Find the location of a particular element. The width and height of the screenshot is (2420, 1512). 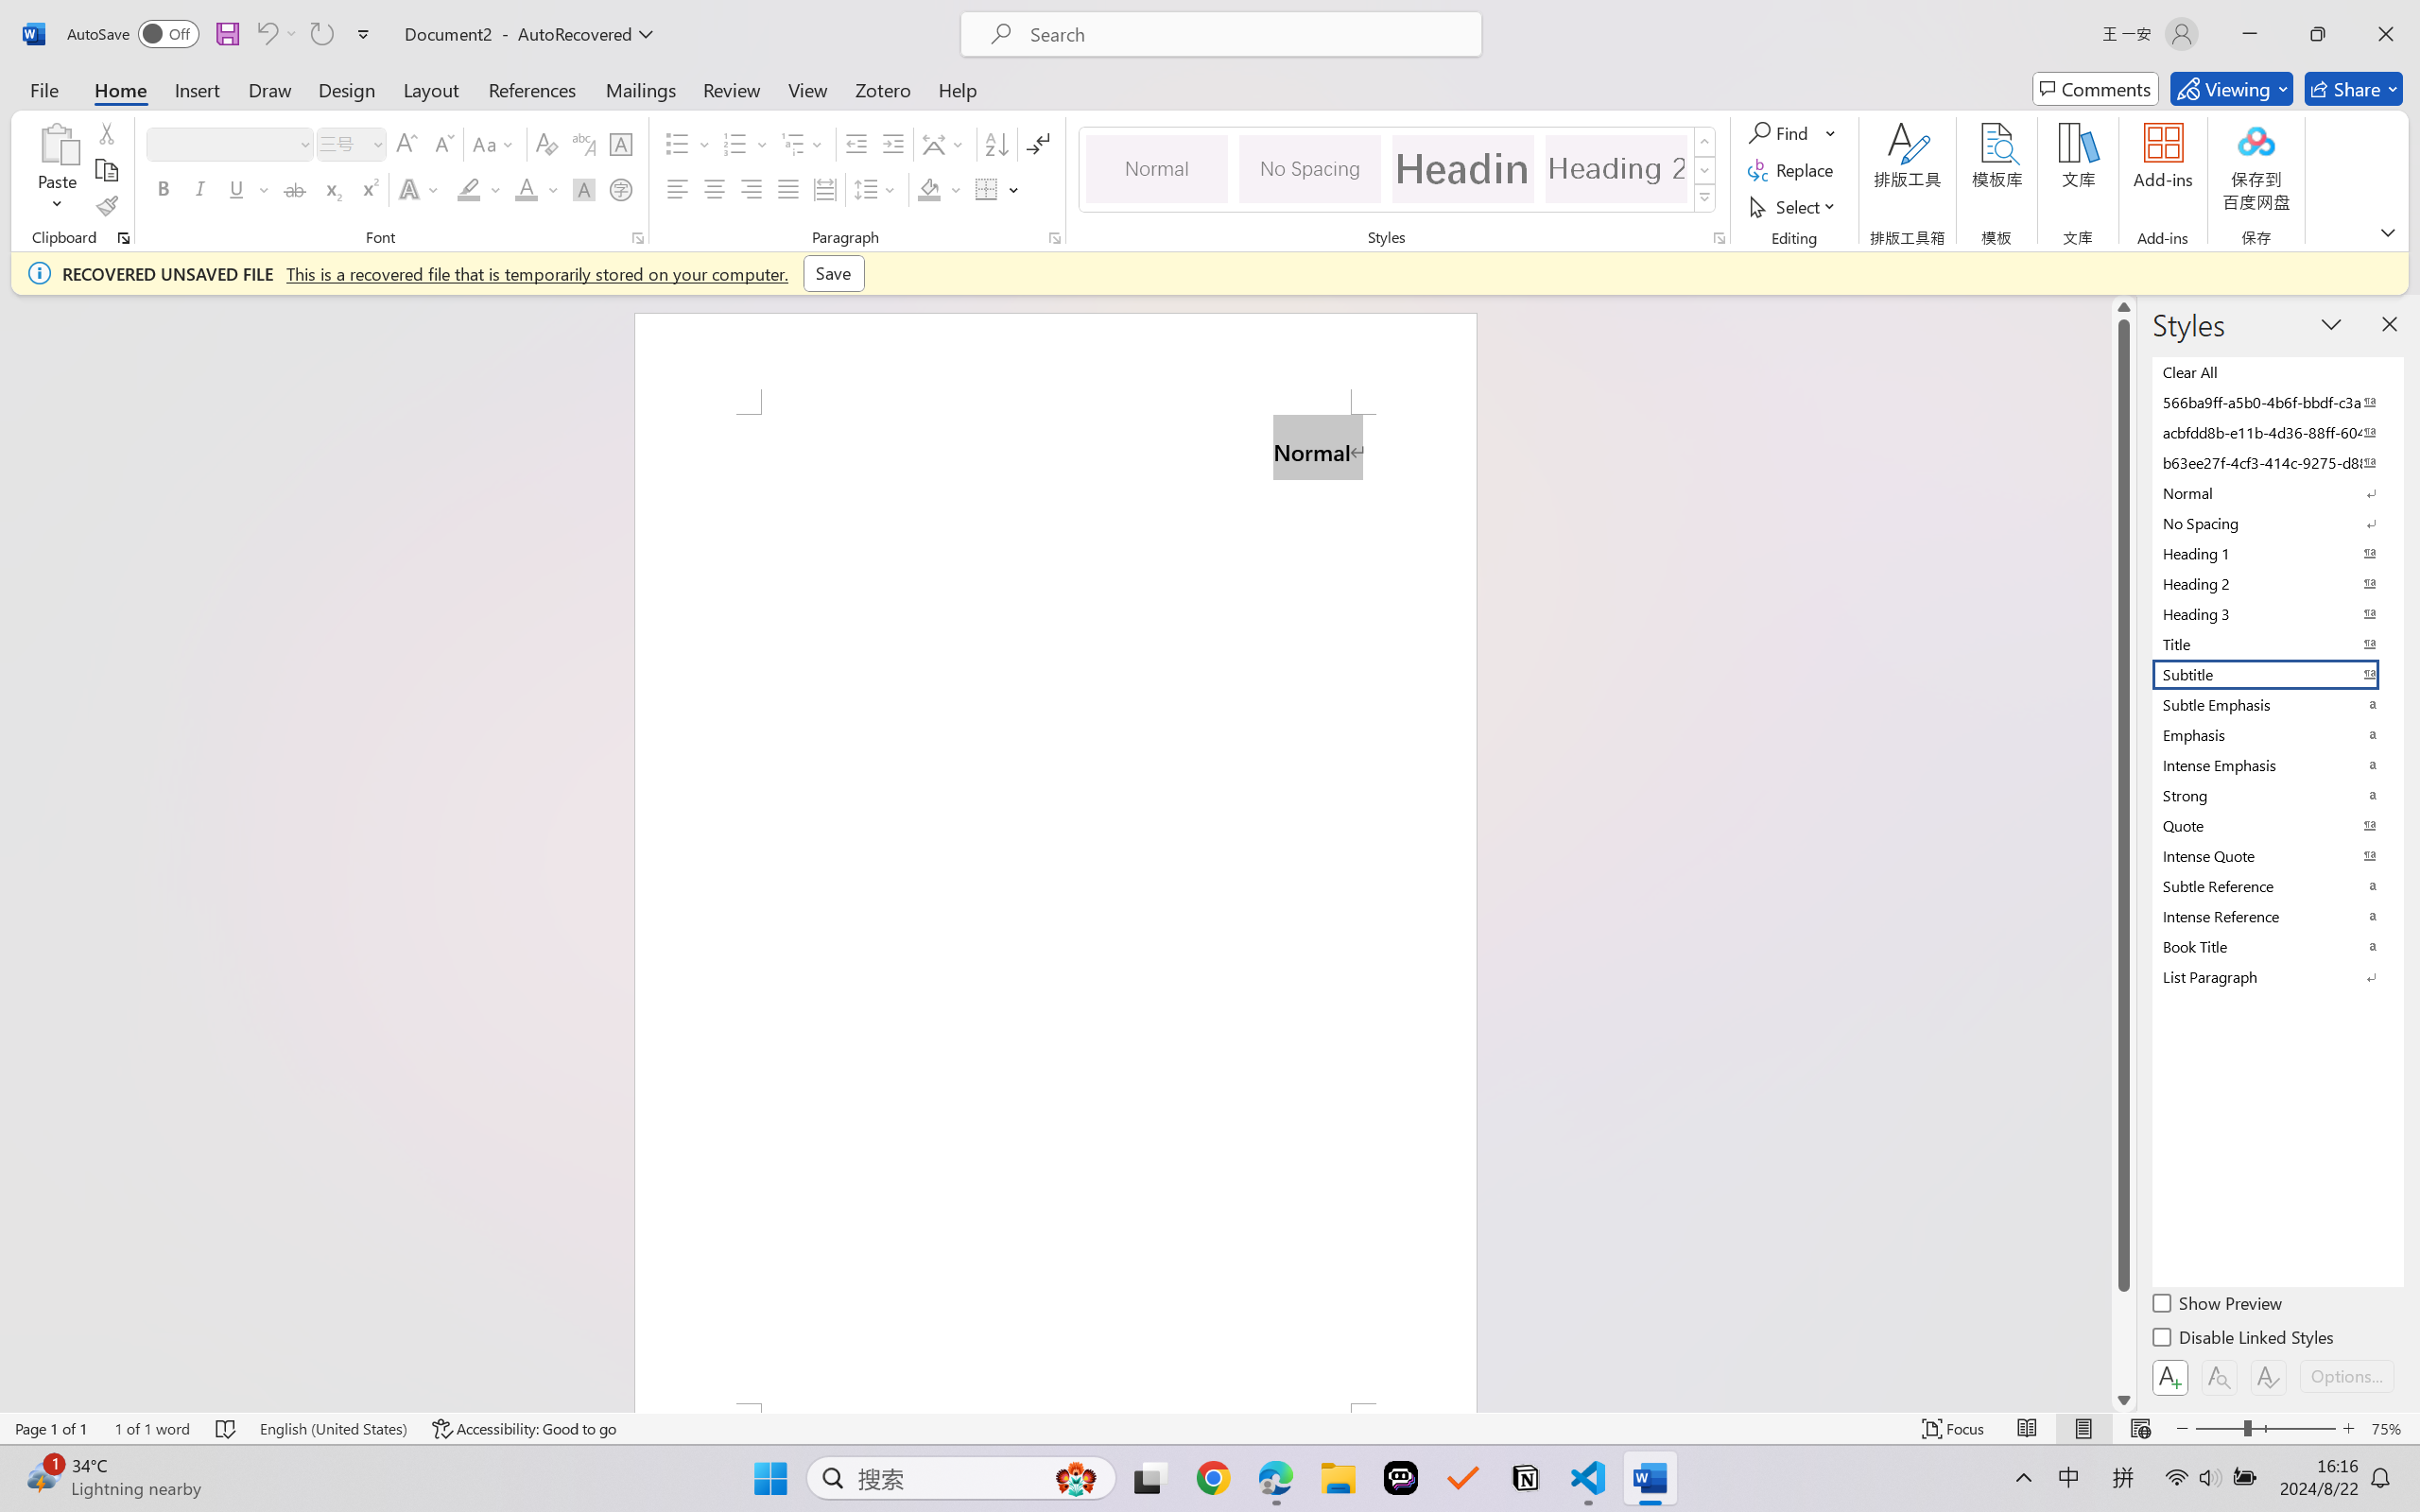

Row Down is located at coordinates (1705, 170).